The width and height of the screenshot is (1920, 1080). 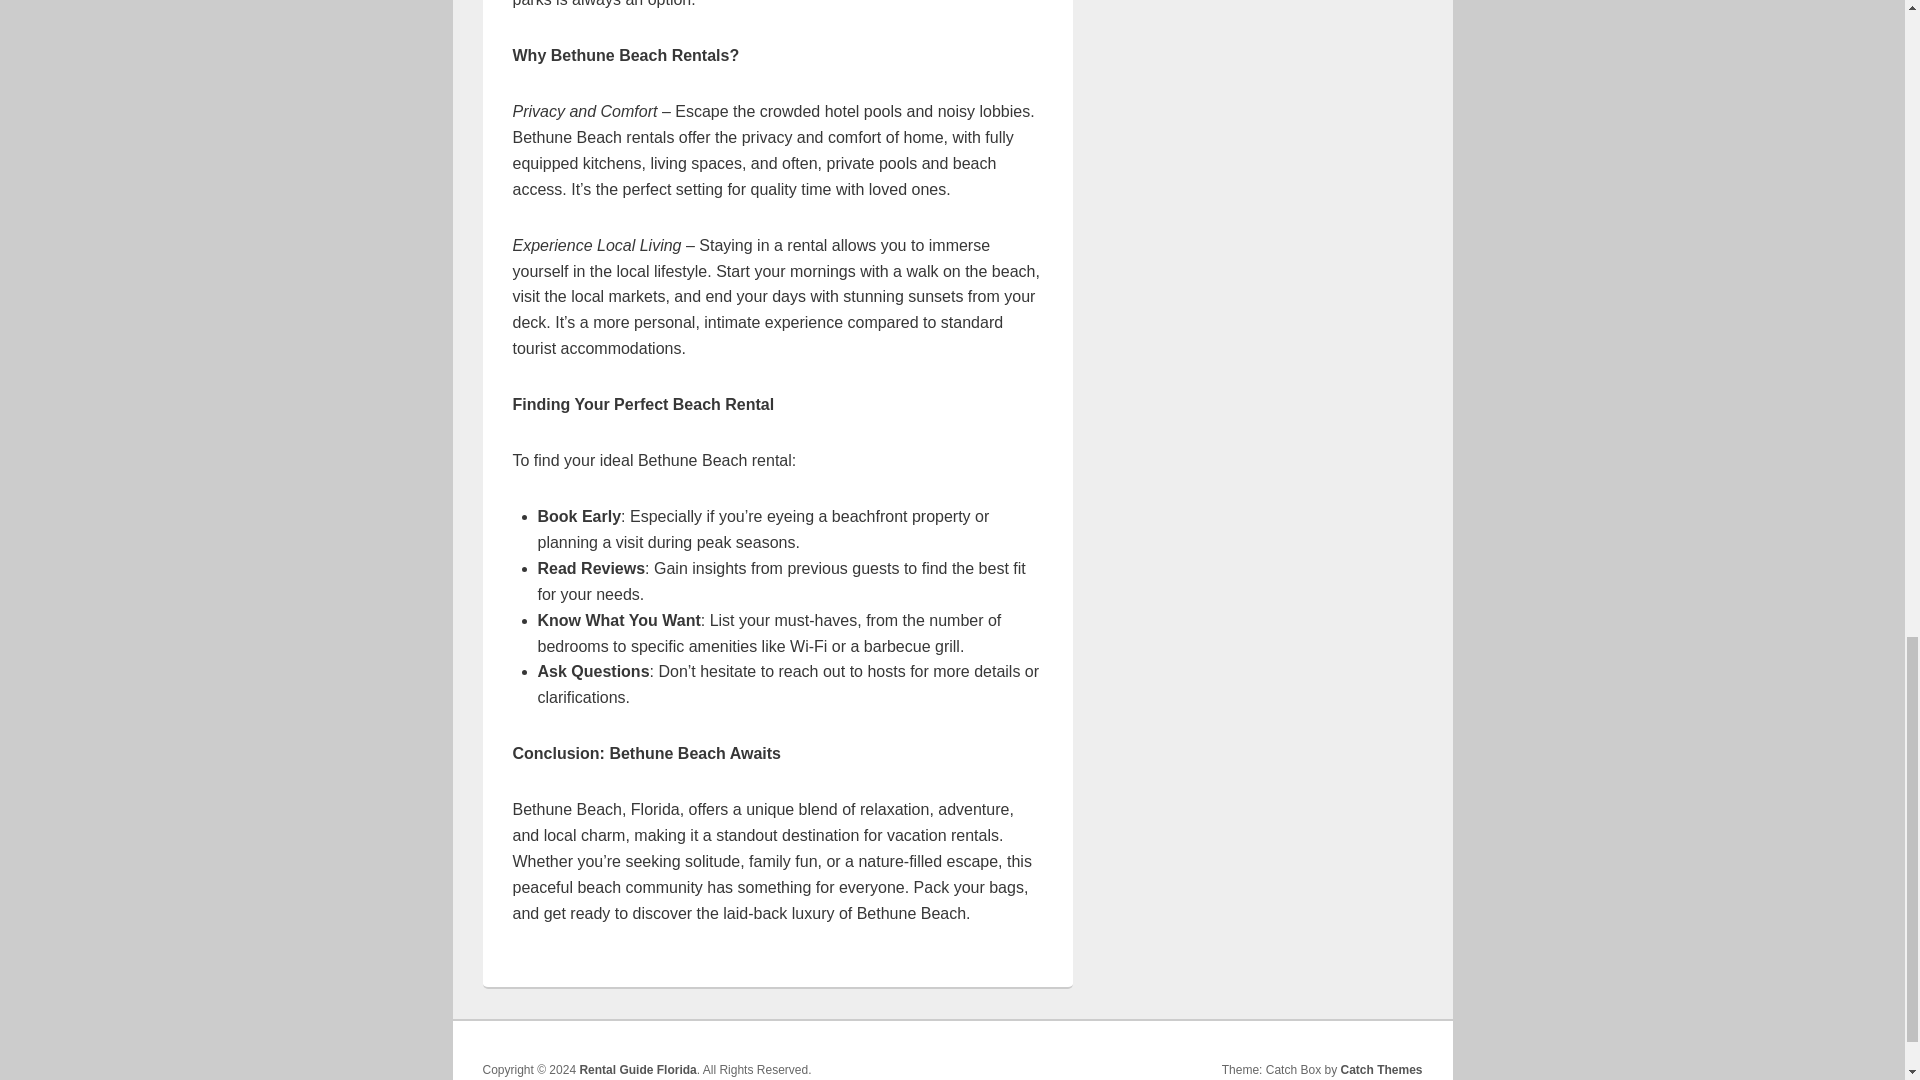 I want to click on Catch Themes, so click(x=1381, y=1068).